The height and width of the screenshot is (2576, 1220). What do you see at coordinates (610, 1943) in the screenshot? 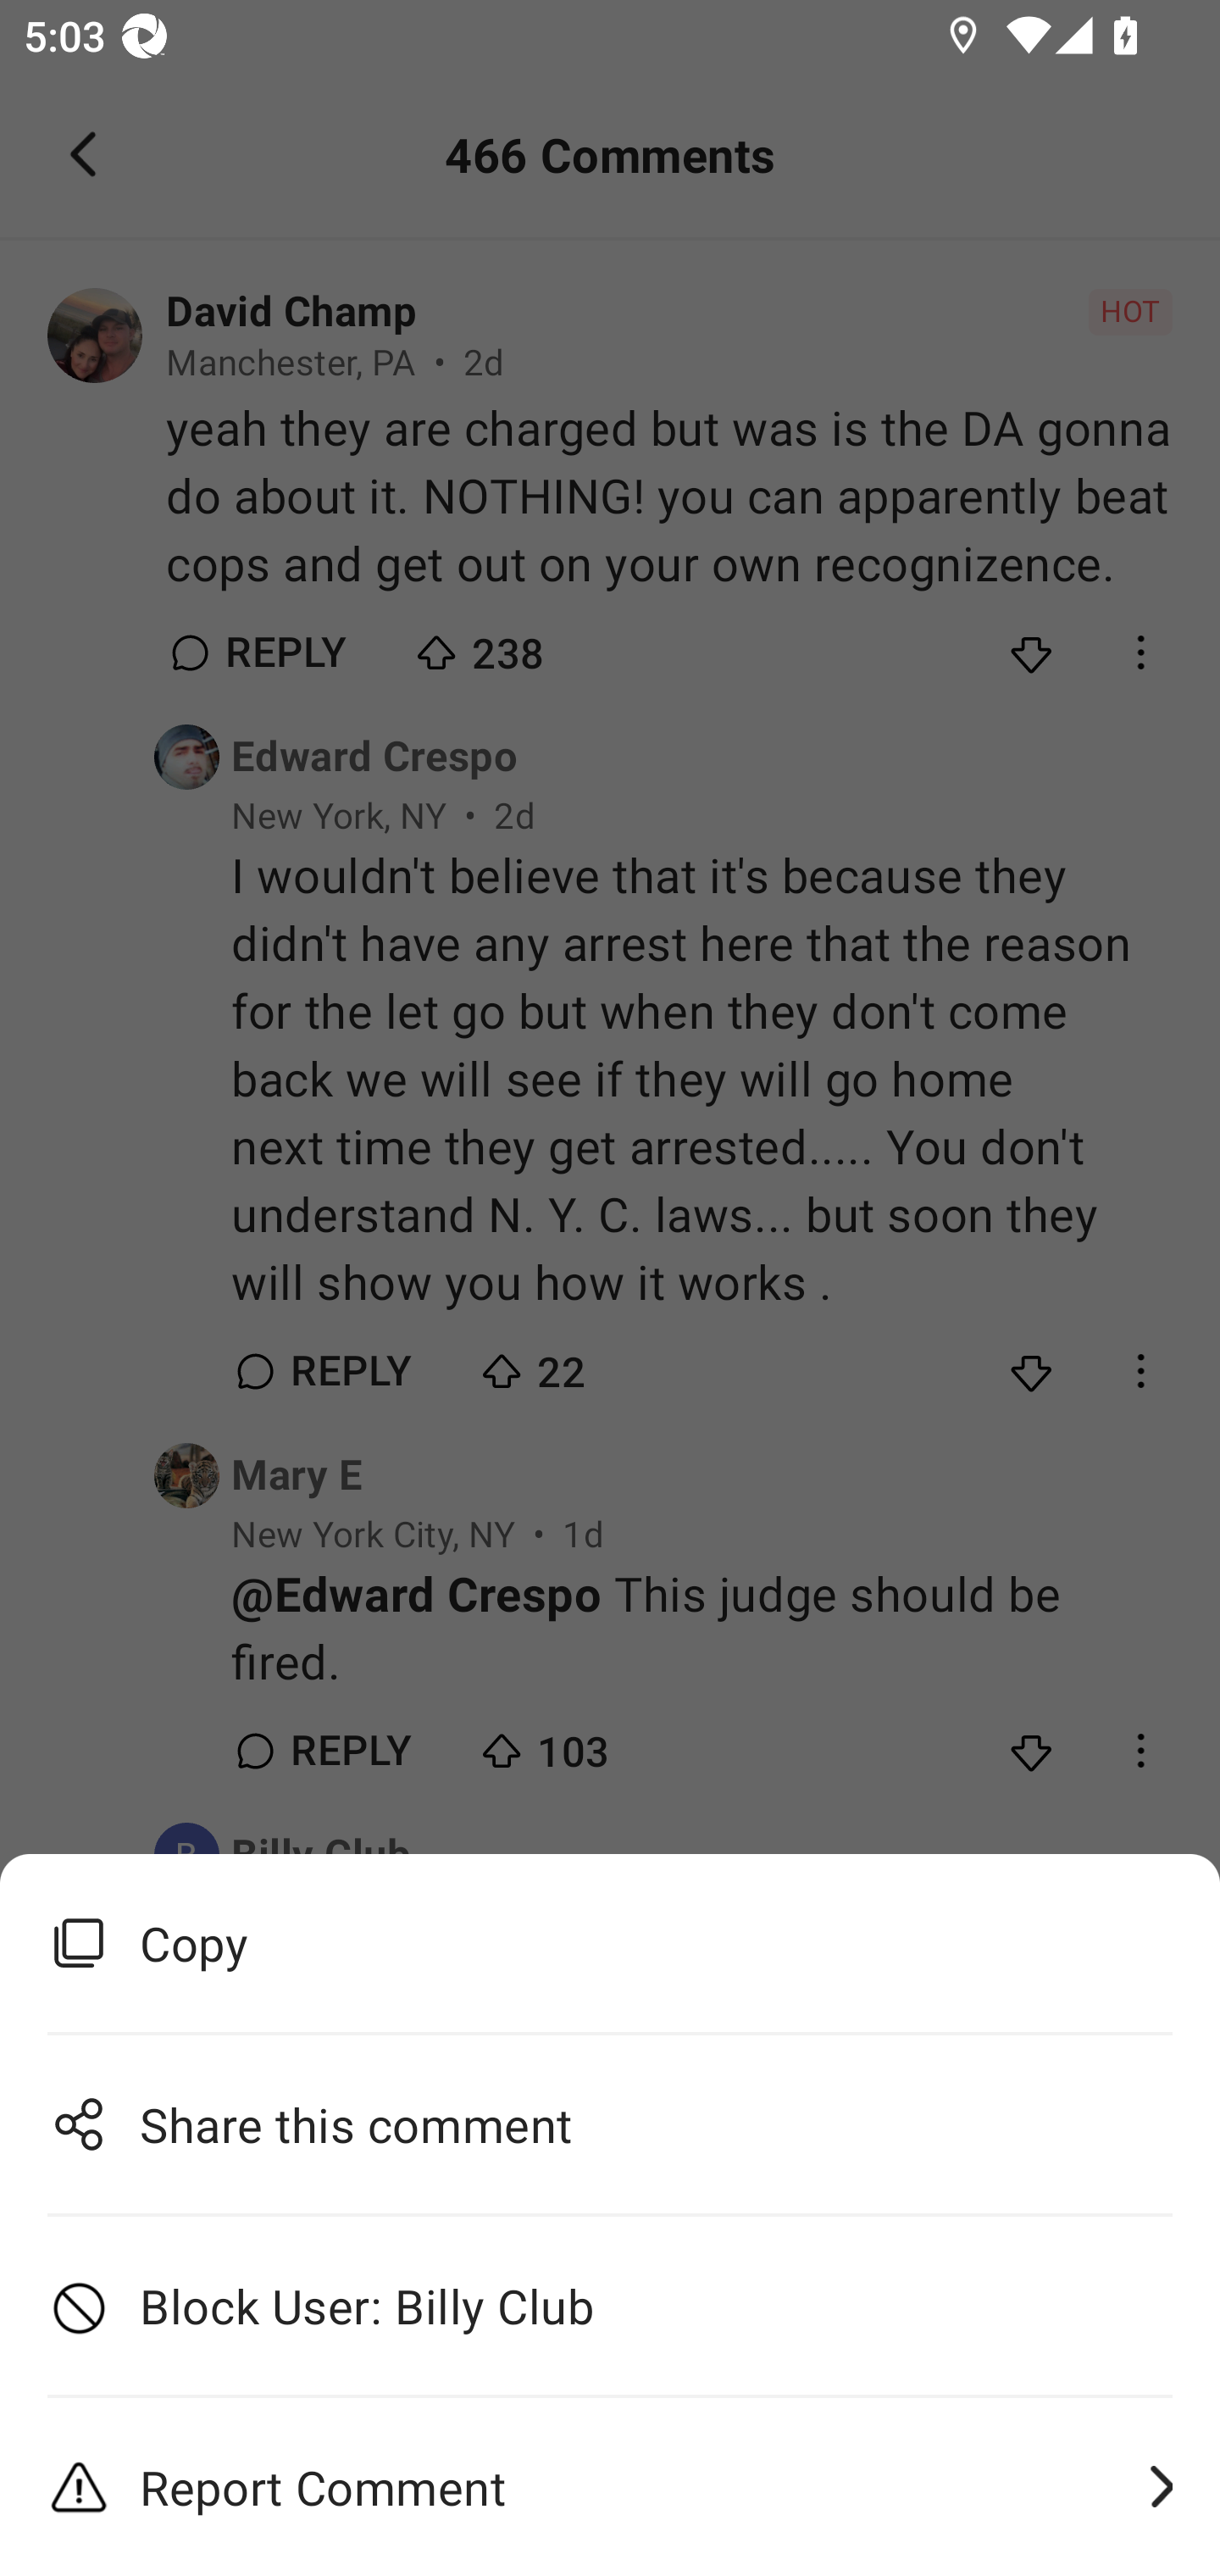
I see `Copy` at bounding box center [610, 1943].